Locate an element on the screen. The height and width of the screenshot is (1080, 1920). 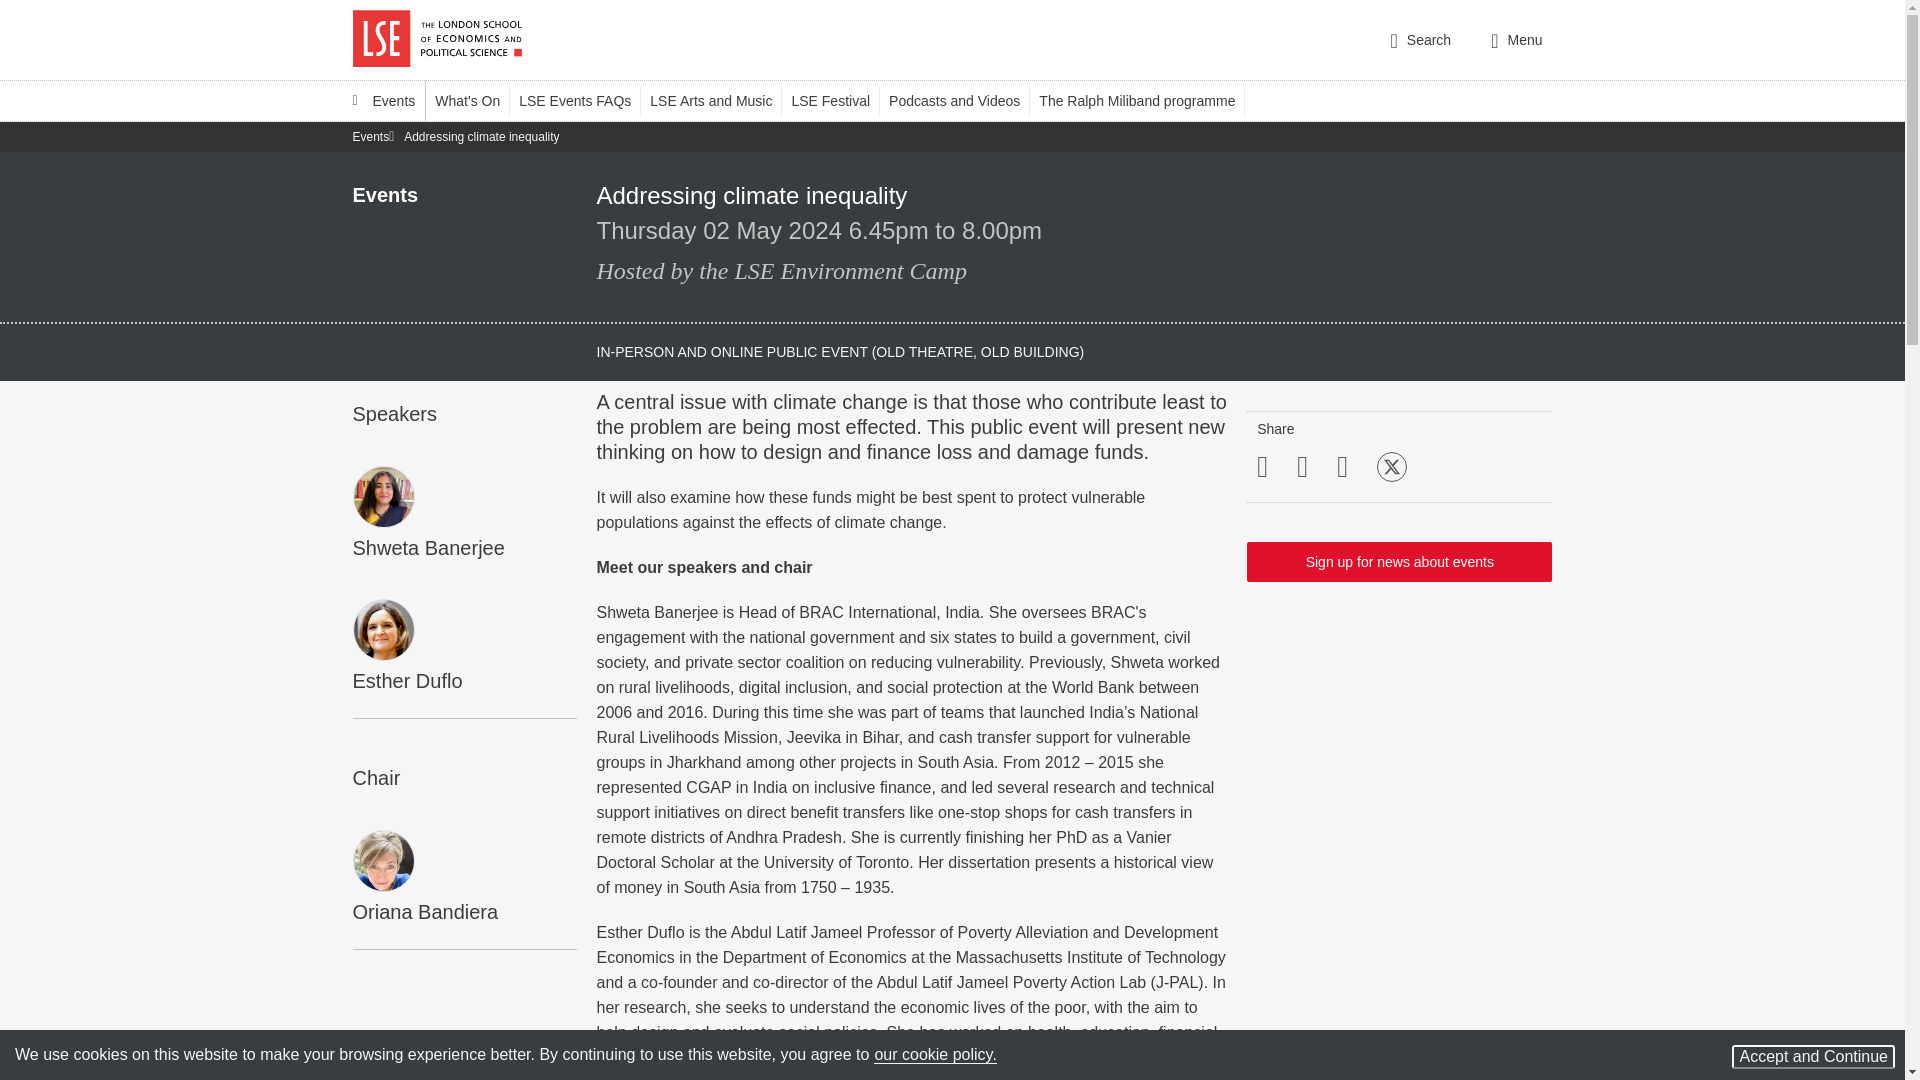
LSE Events FAQ is located at coordinates (584, 100).